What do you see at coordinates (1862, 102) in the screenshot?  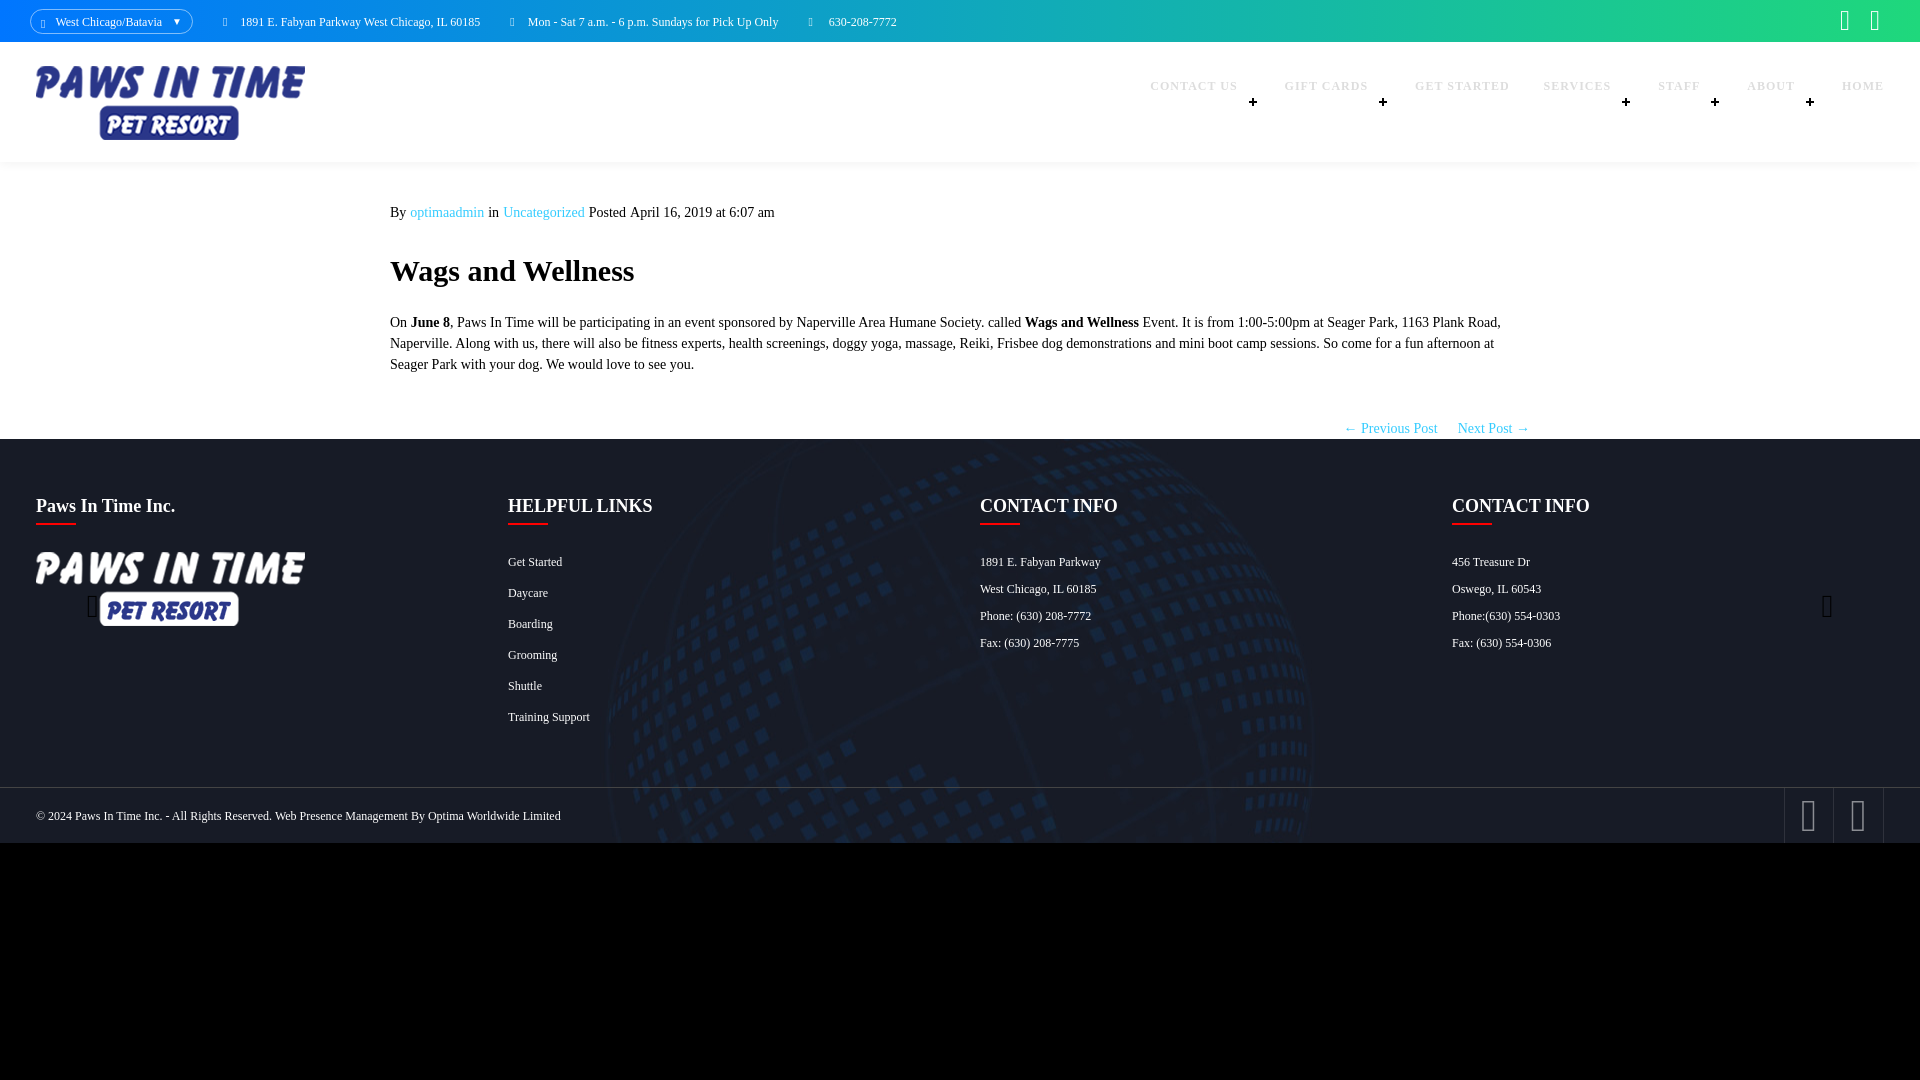 I see `HOME` at bounding box center [1862, 102].